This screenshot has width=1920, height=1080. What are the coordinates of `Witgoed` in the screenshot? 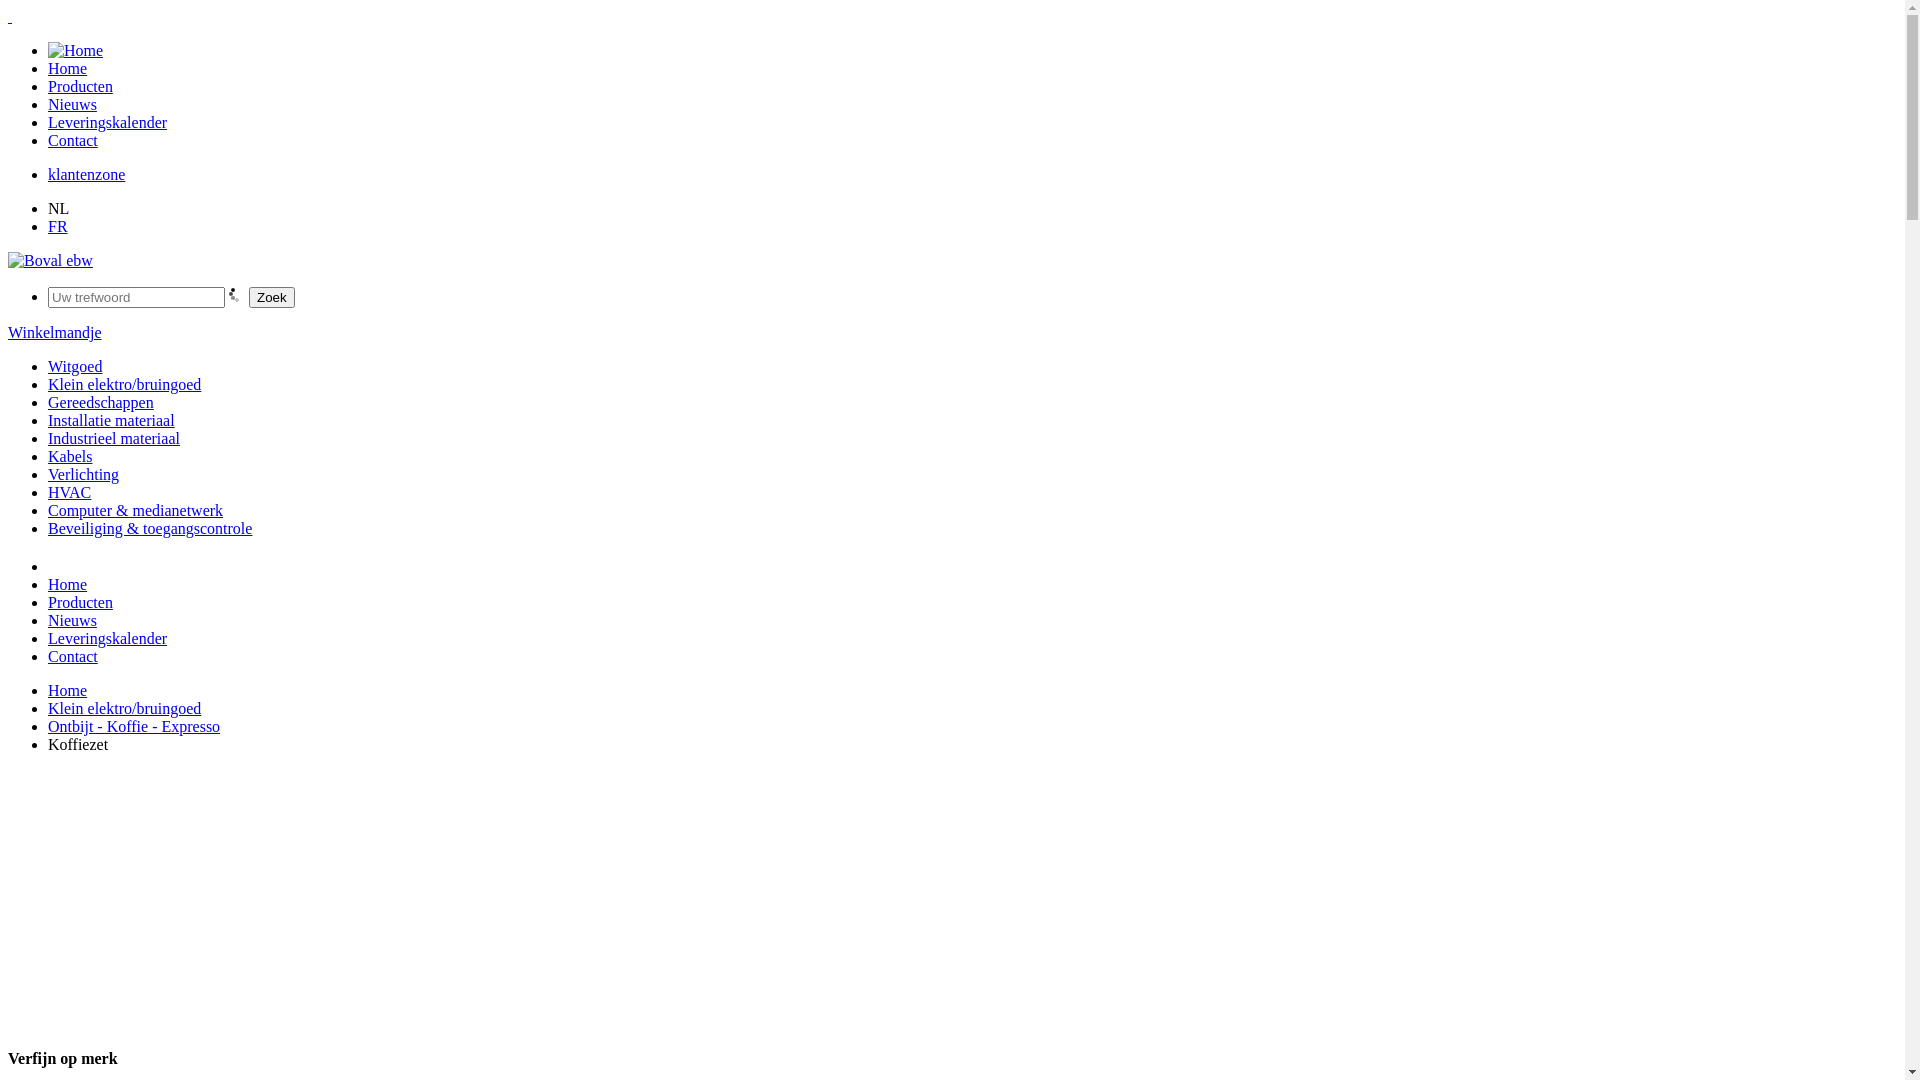 It's located at (75, 366).